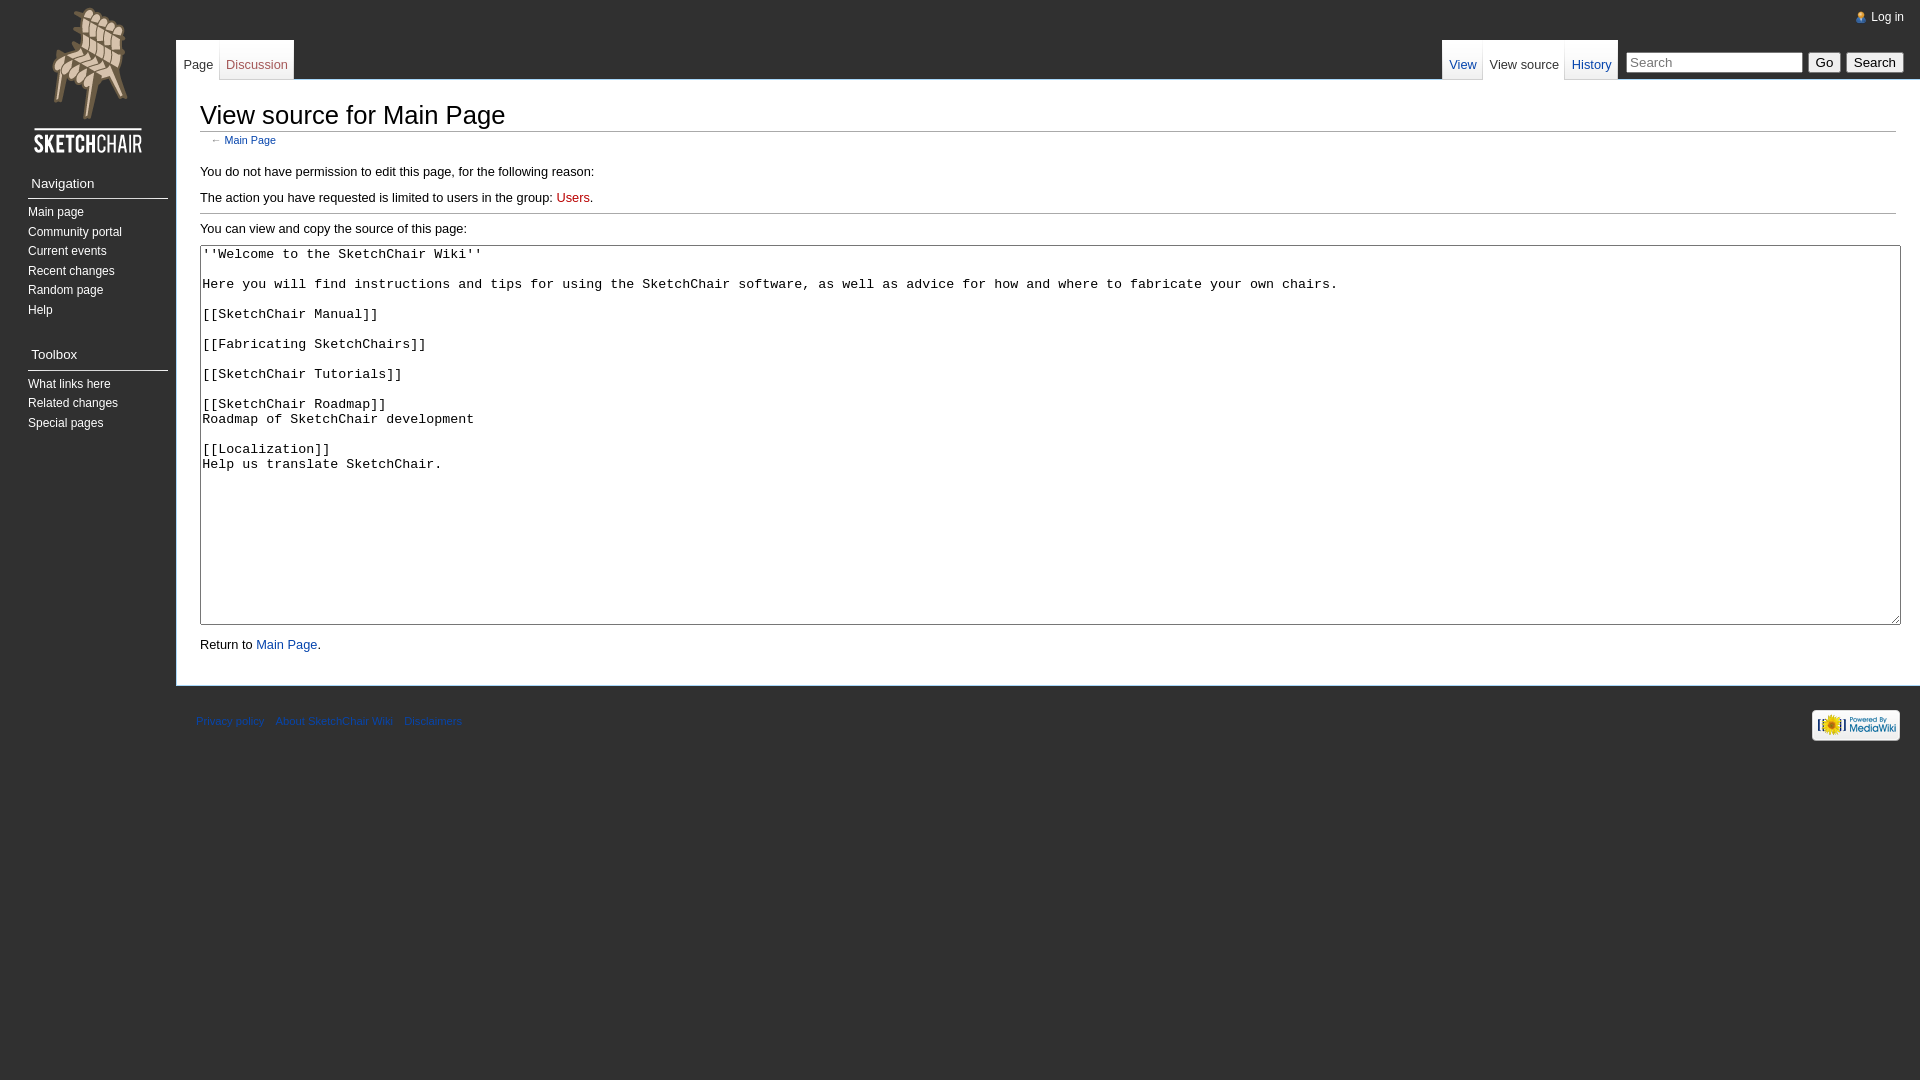 This screenshot has width=1920, height=1080. What do you see at coordinates (56, 212) in the screenshot?
I see `Main page` at bounding box center [56, 212].